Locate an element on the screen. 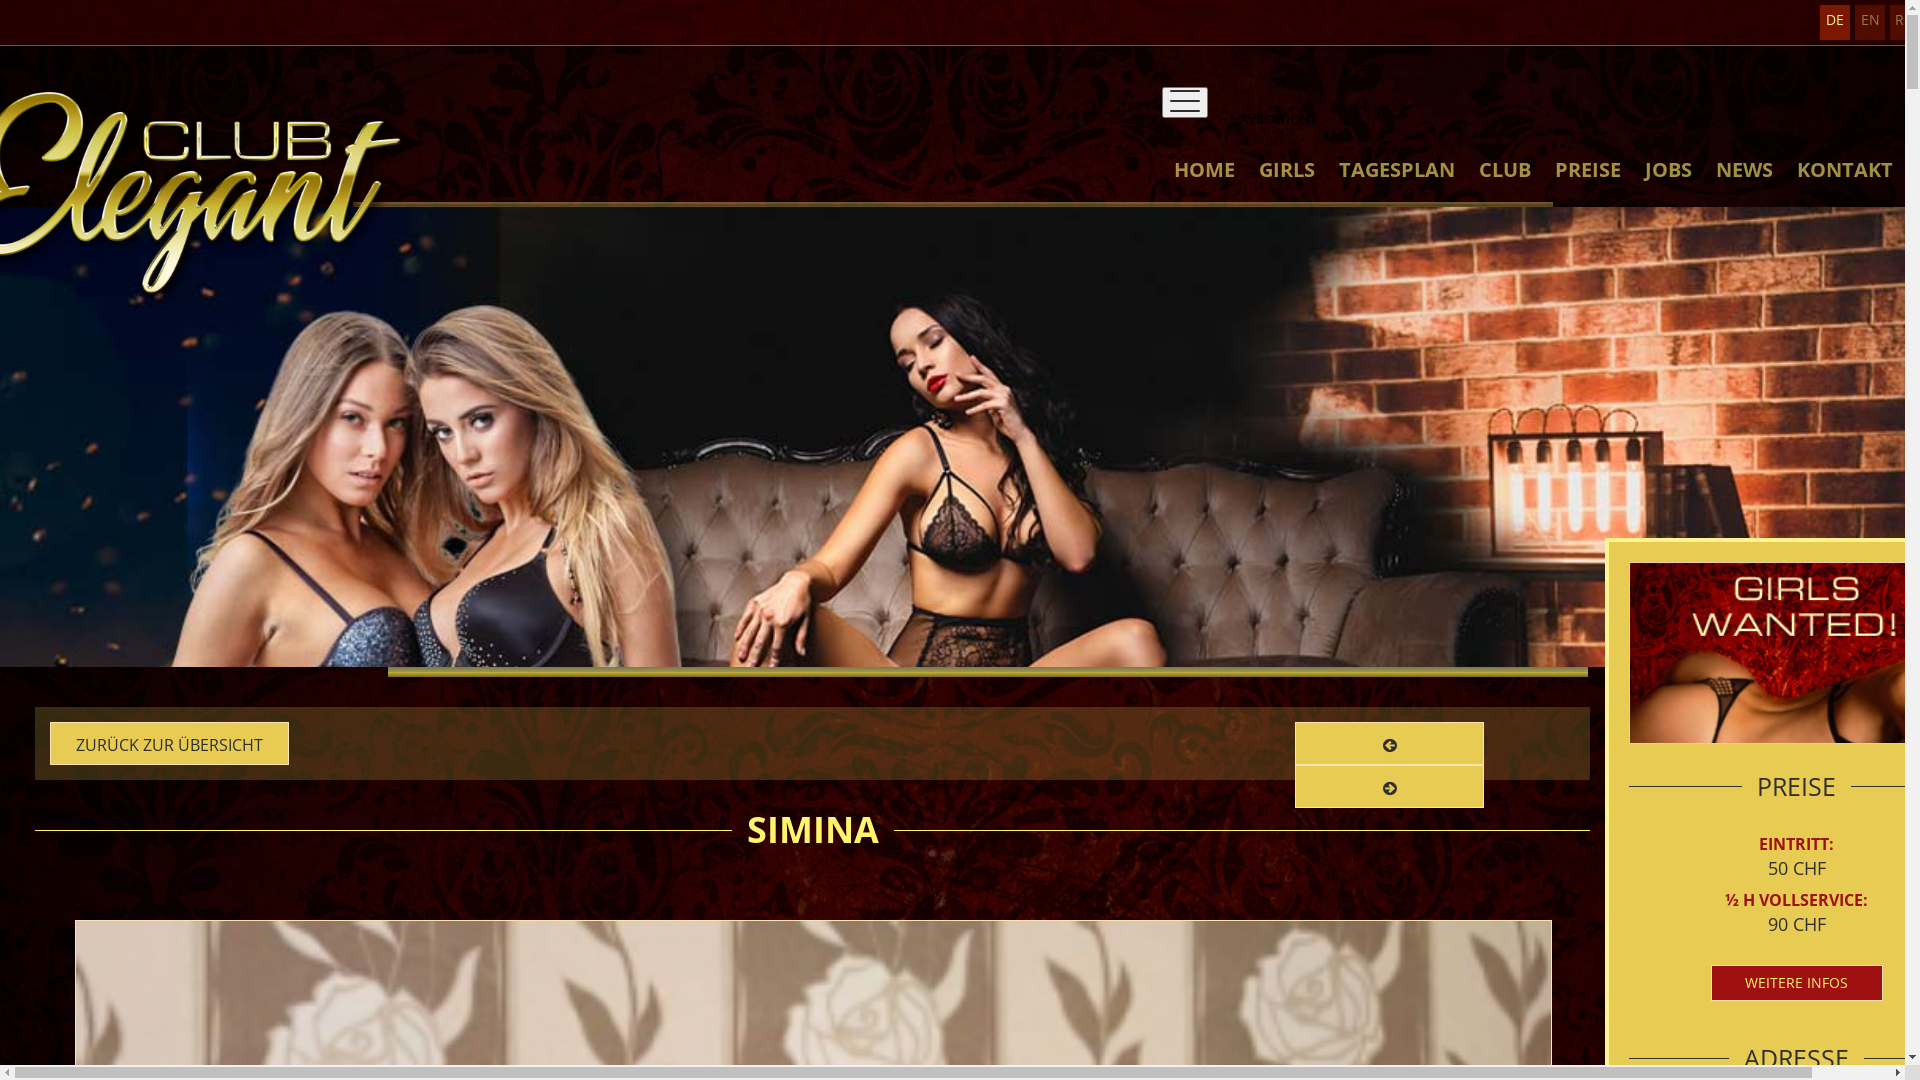 The image size is (1920, 1080). TAGESPLAN is located at coordinates (1397, 188).